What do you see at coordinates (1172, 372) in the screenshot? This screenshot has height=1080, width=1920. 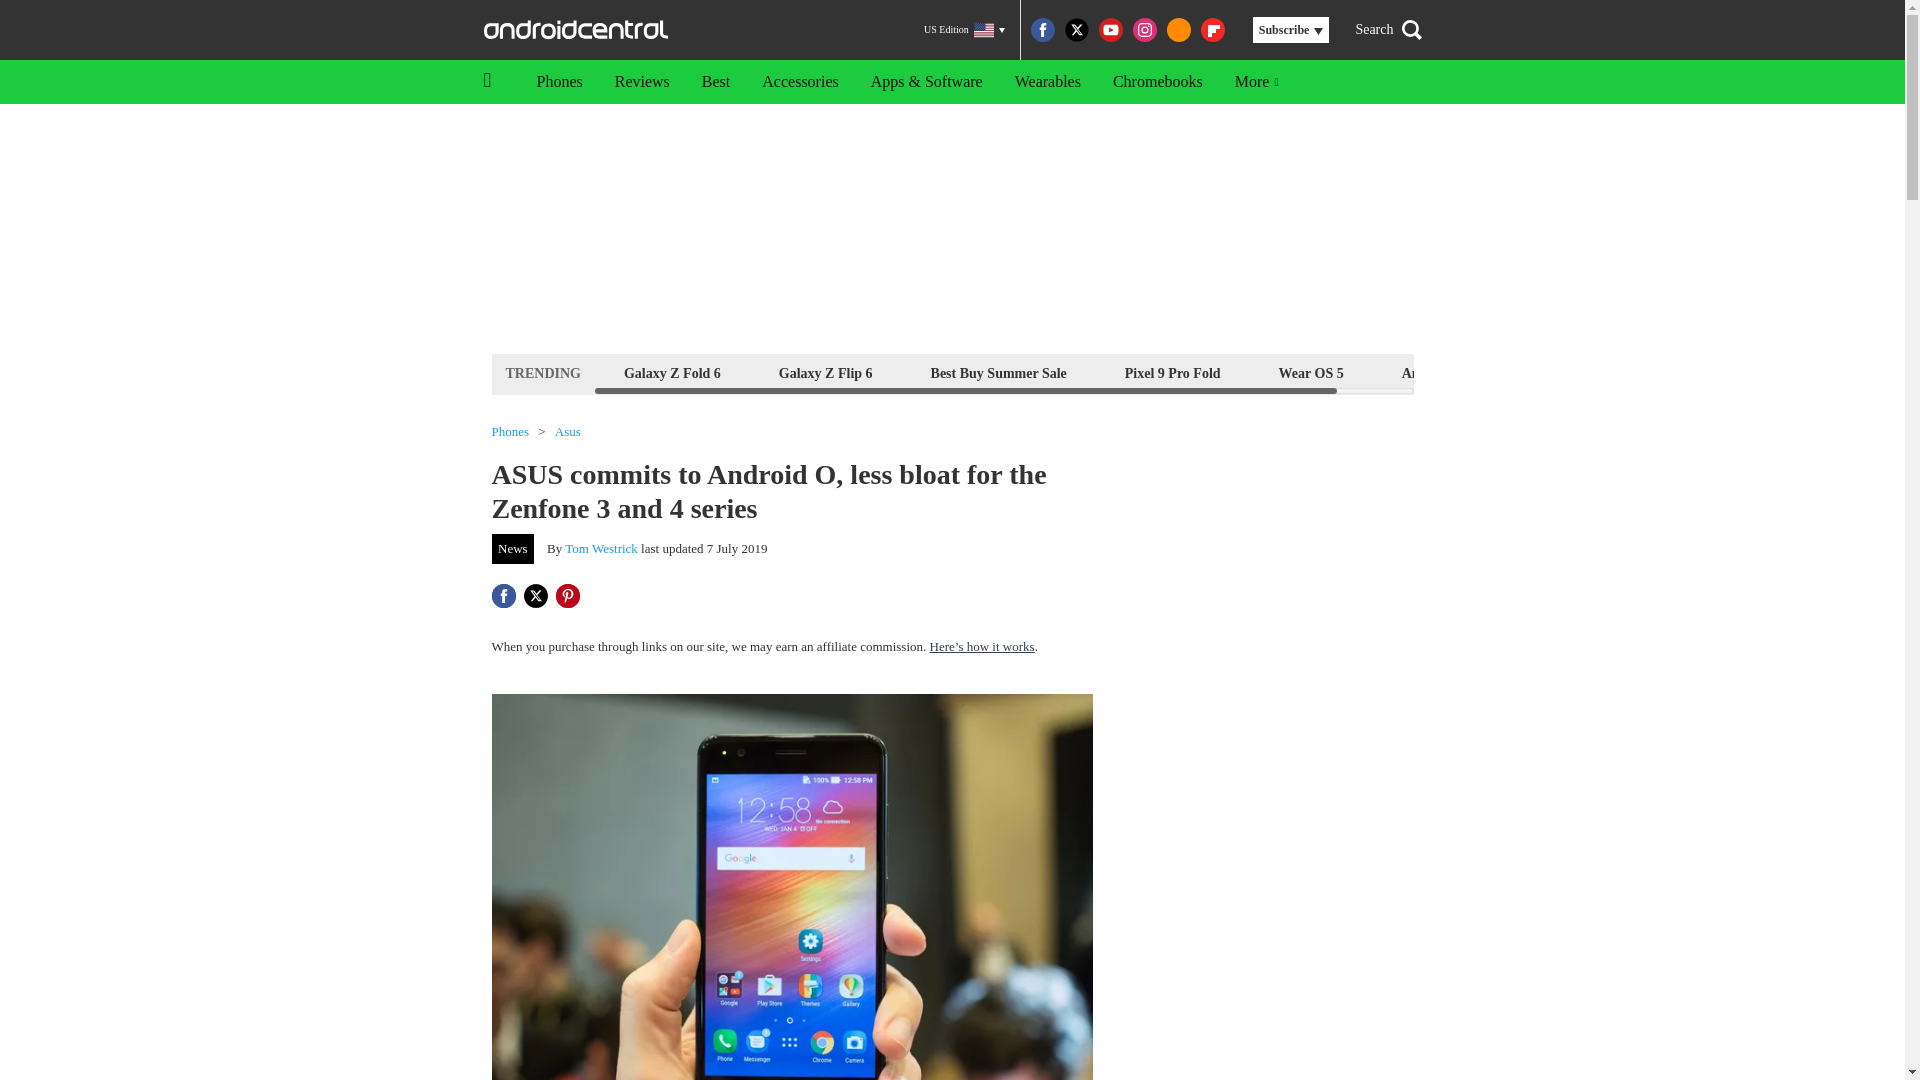 I see `Pixel 9 Pro Fold` at bounding box center [1172, 372].